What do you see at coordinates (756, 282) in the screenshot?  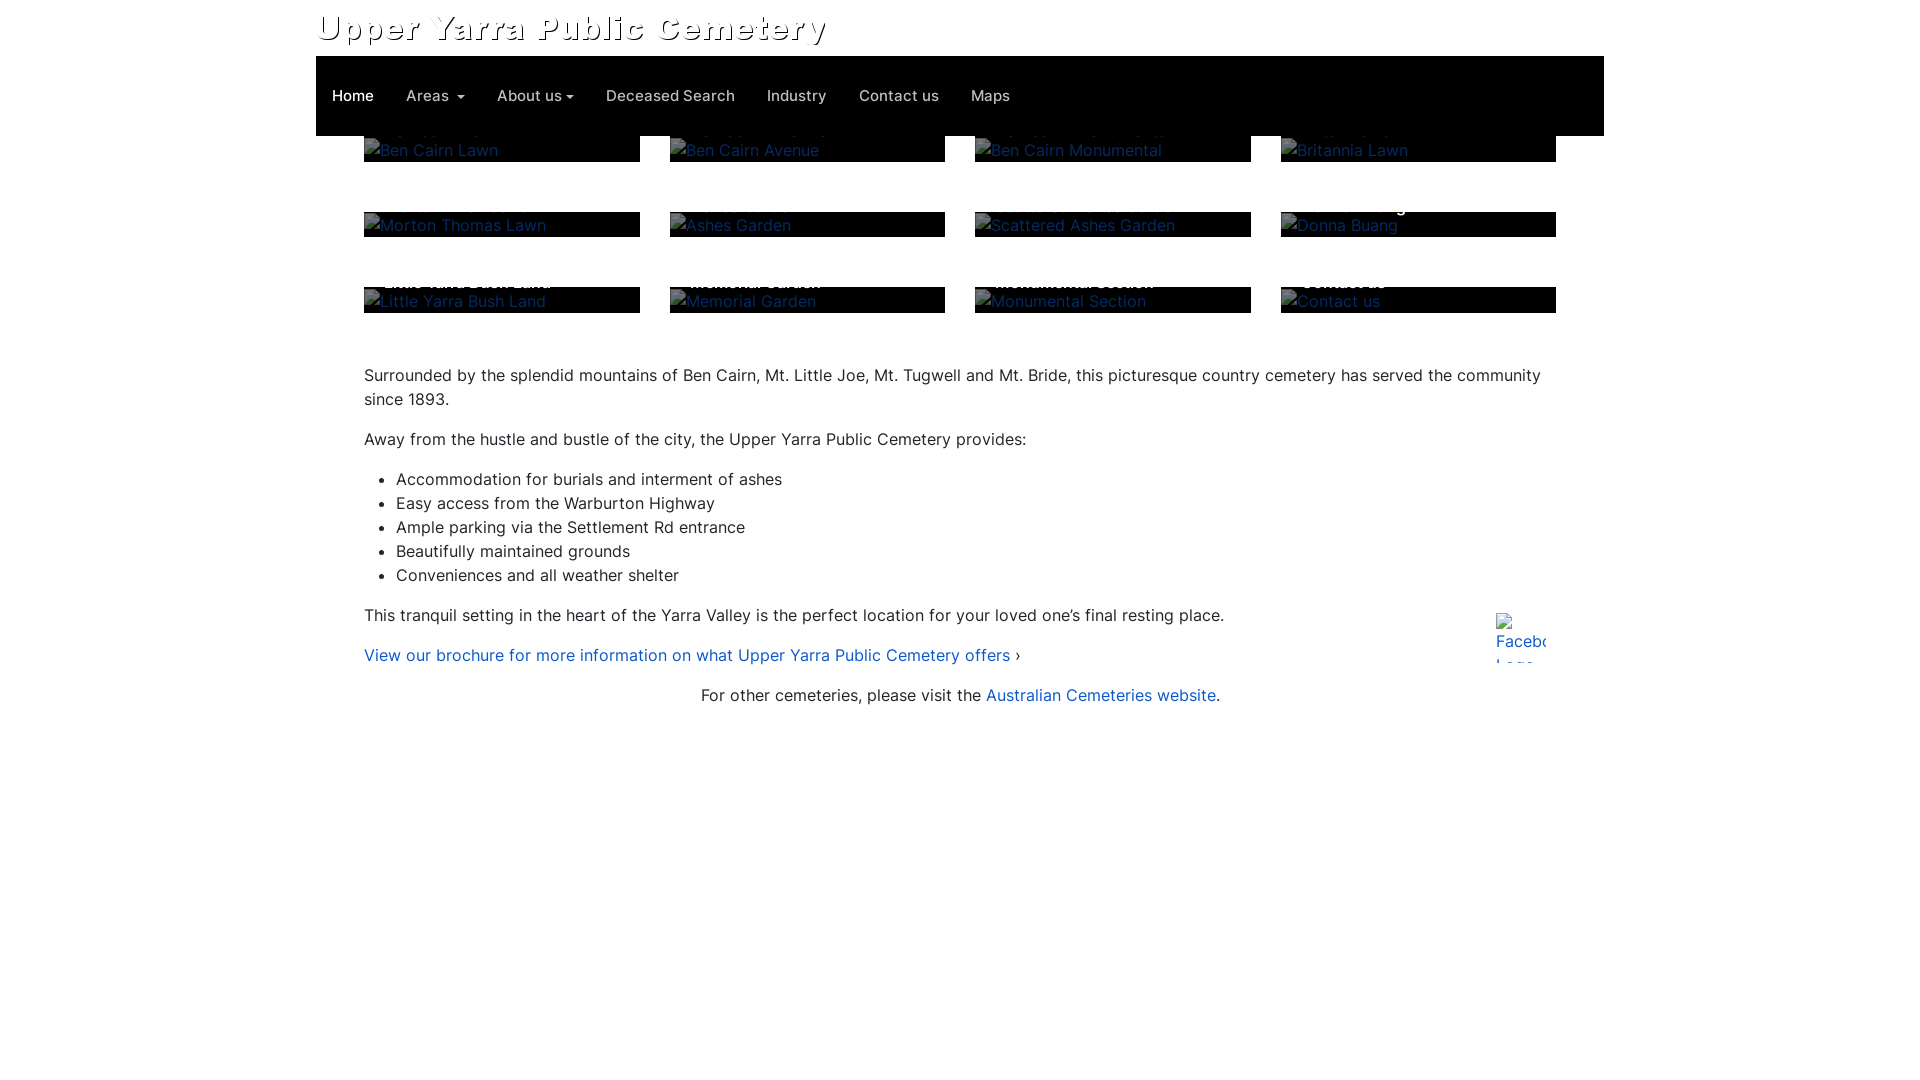 I see `Memorial Garden` at bounding box center [756, 282].